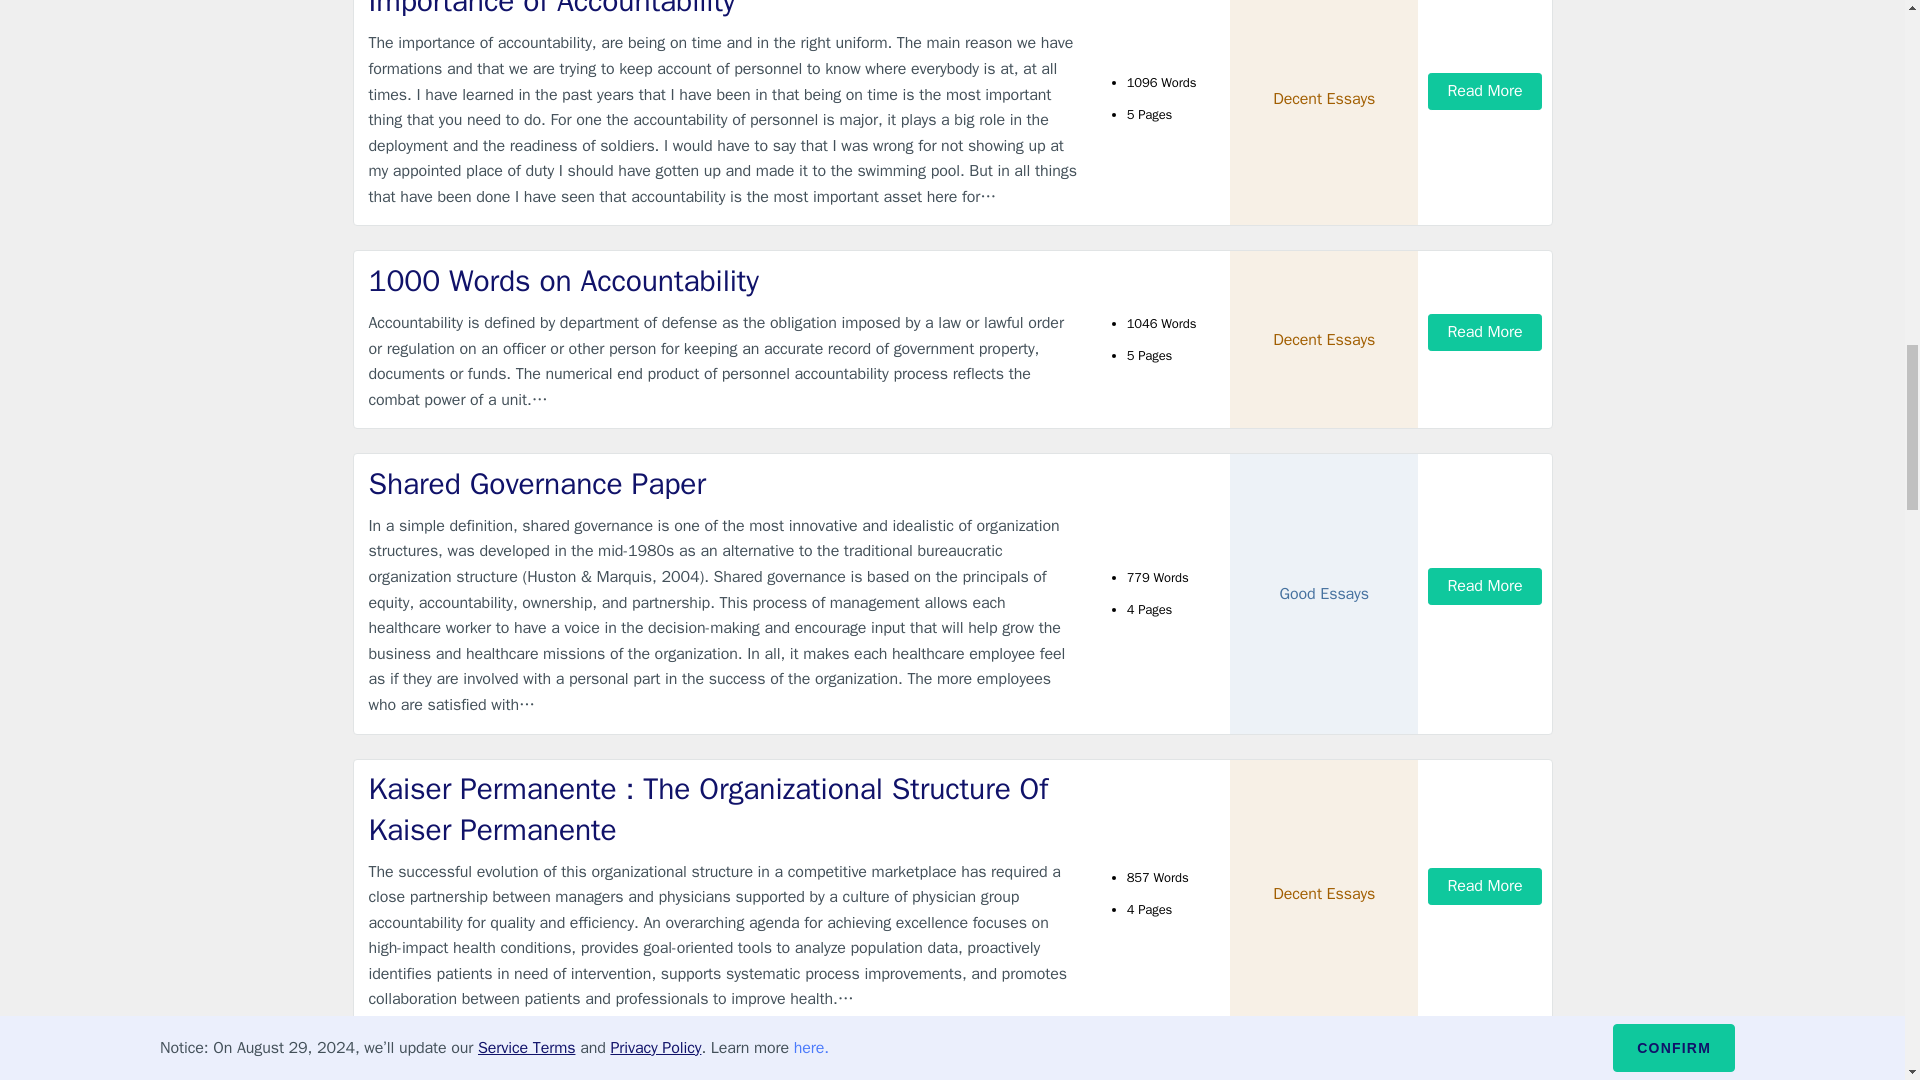 Image resolution: width=1920 pixels, height=1080 pixels. I want to click on Essay about The Importance of Accountability, so click(724, 1072).